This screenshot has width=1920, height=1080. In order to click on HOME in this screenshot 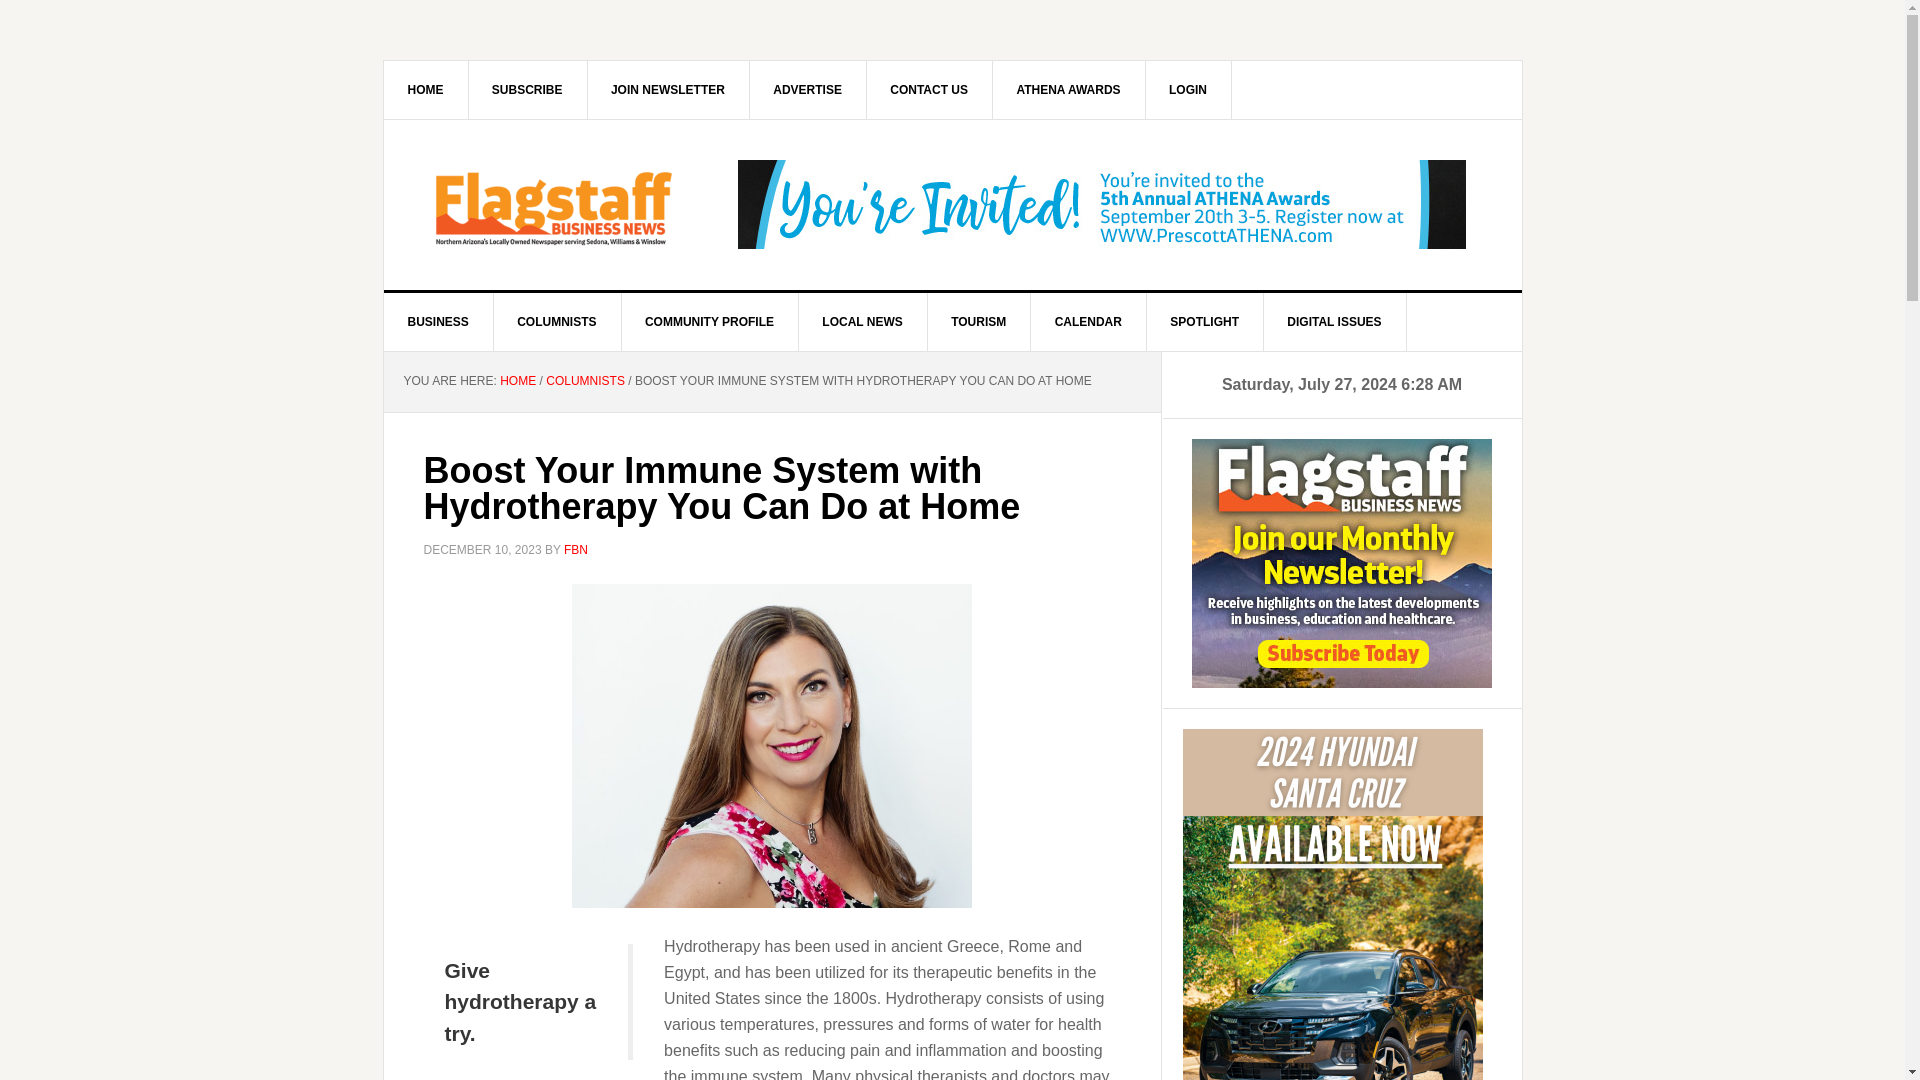, I will do `click(426, 89)`.